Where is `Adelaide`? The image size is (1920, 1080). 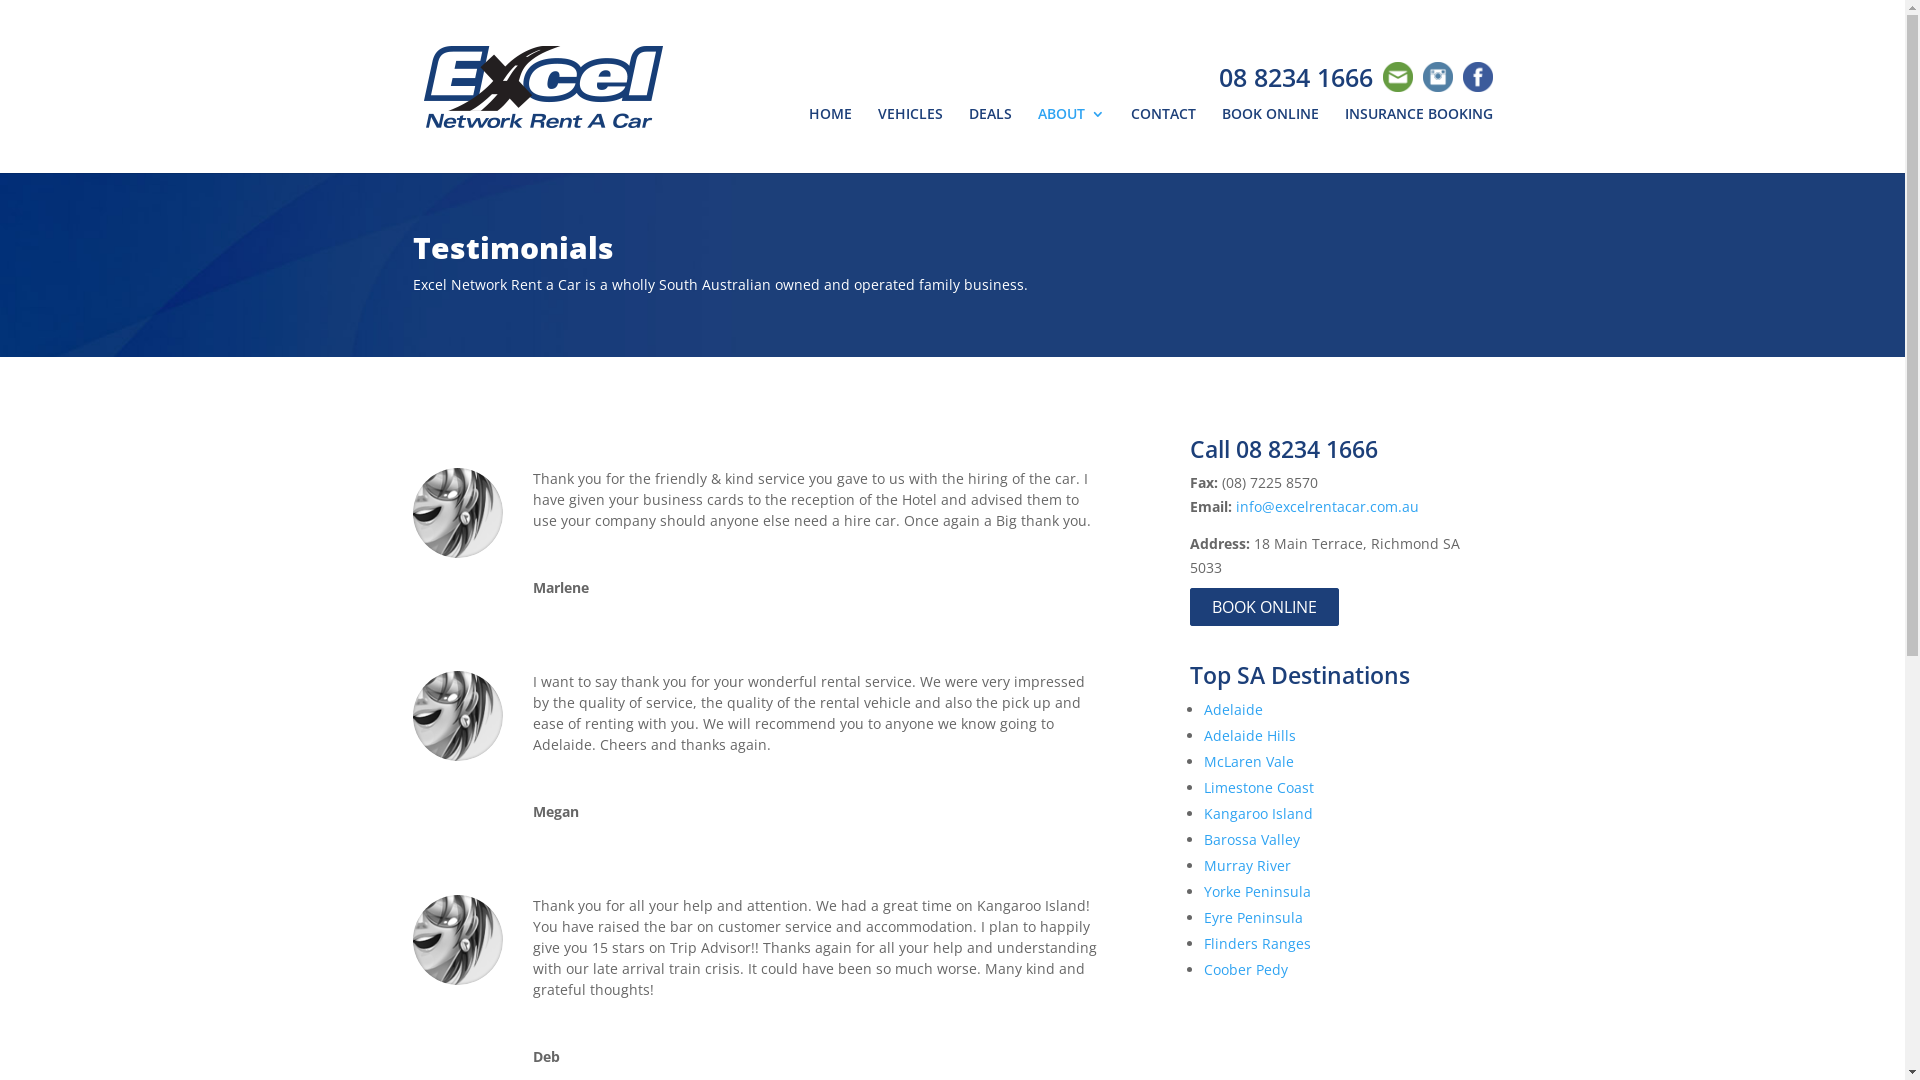 Adelaide is located at coordinates (1234, 710).